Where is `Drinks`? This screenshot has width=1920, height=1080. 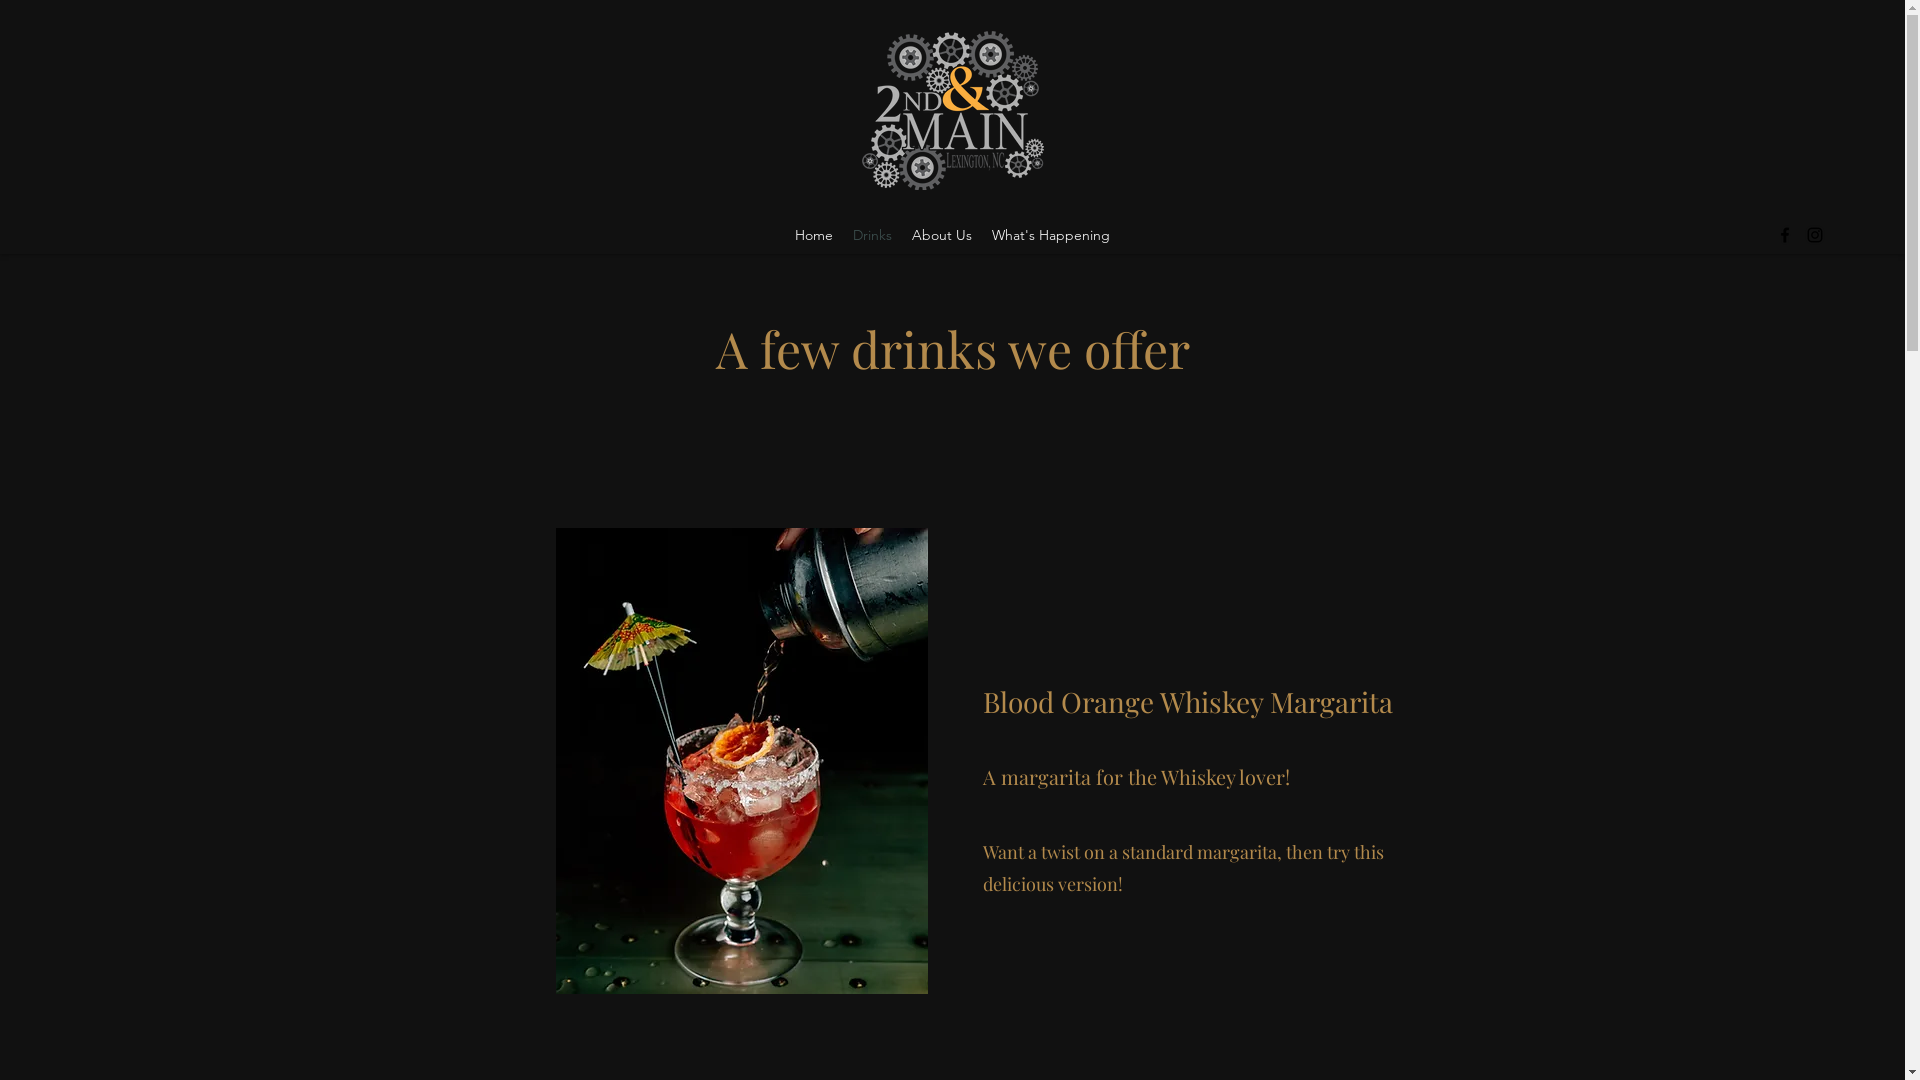
Drinks is located at coordinates (872, 235).